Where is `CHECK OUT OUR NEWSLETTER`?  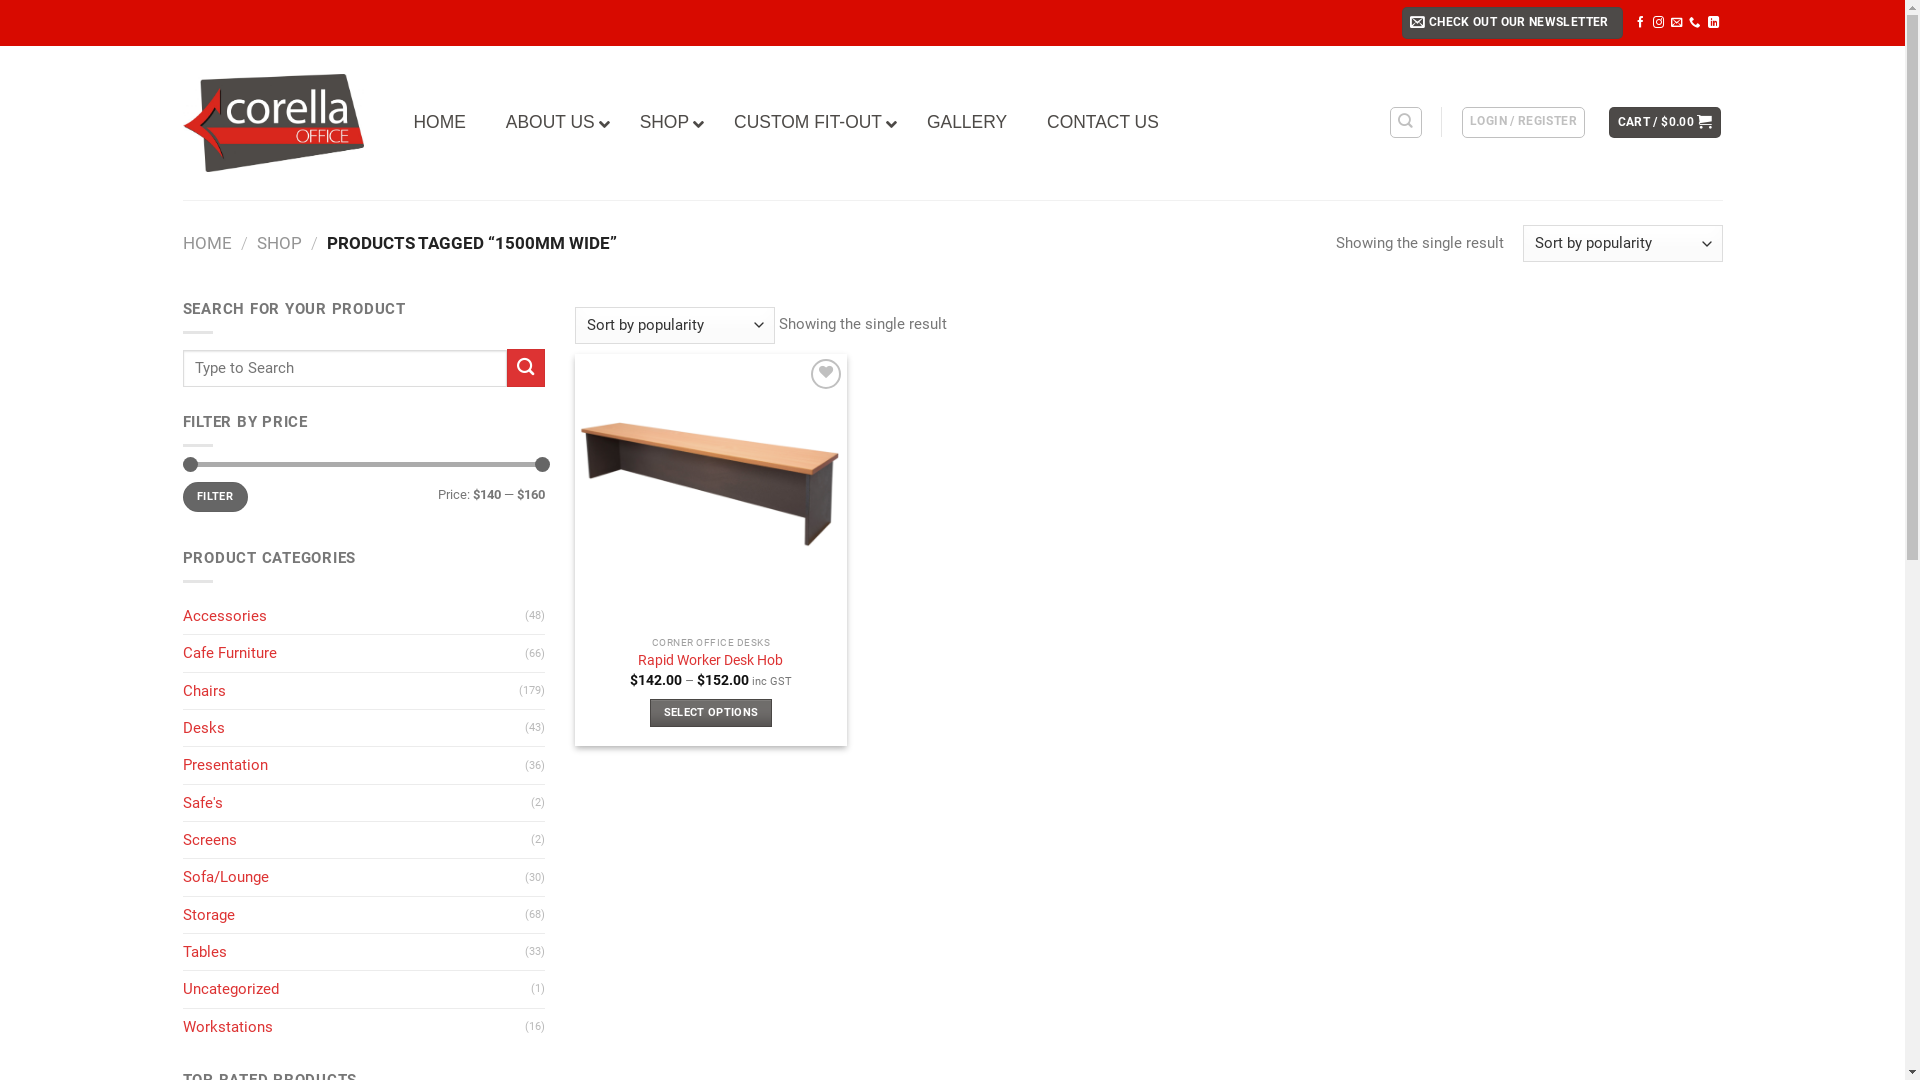 CHECK OUT OUR NEWSLETTER is located at coordinates (1512, 22).